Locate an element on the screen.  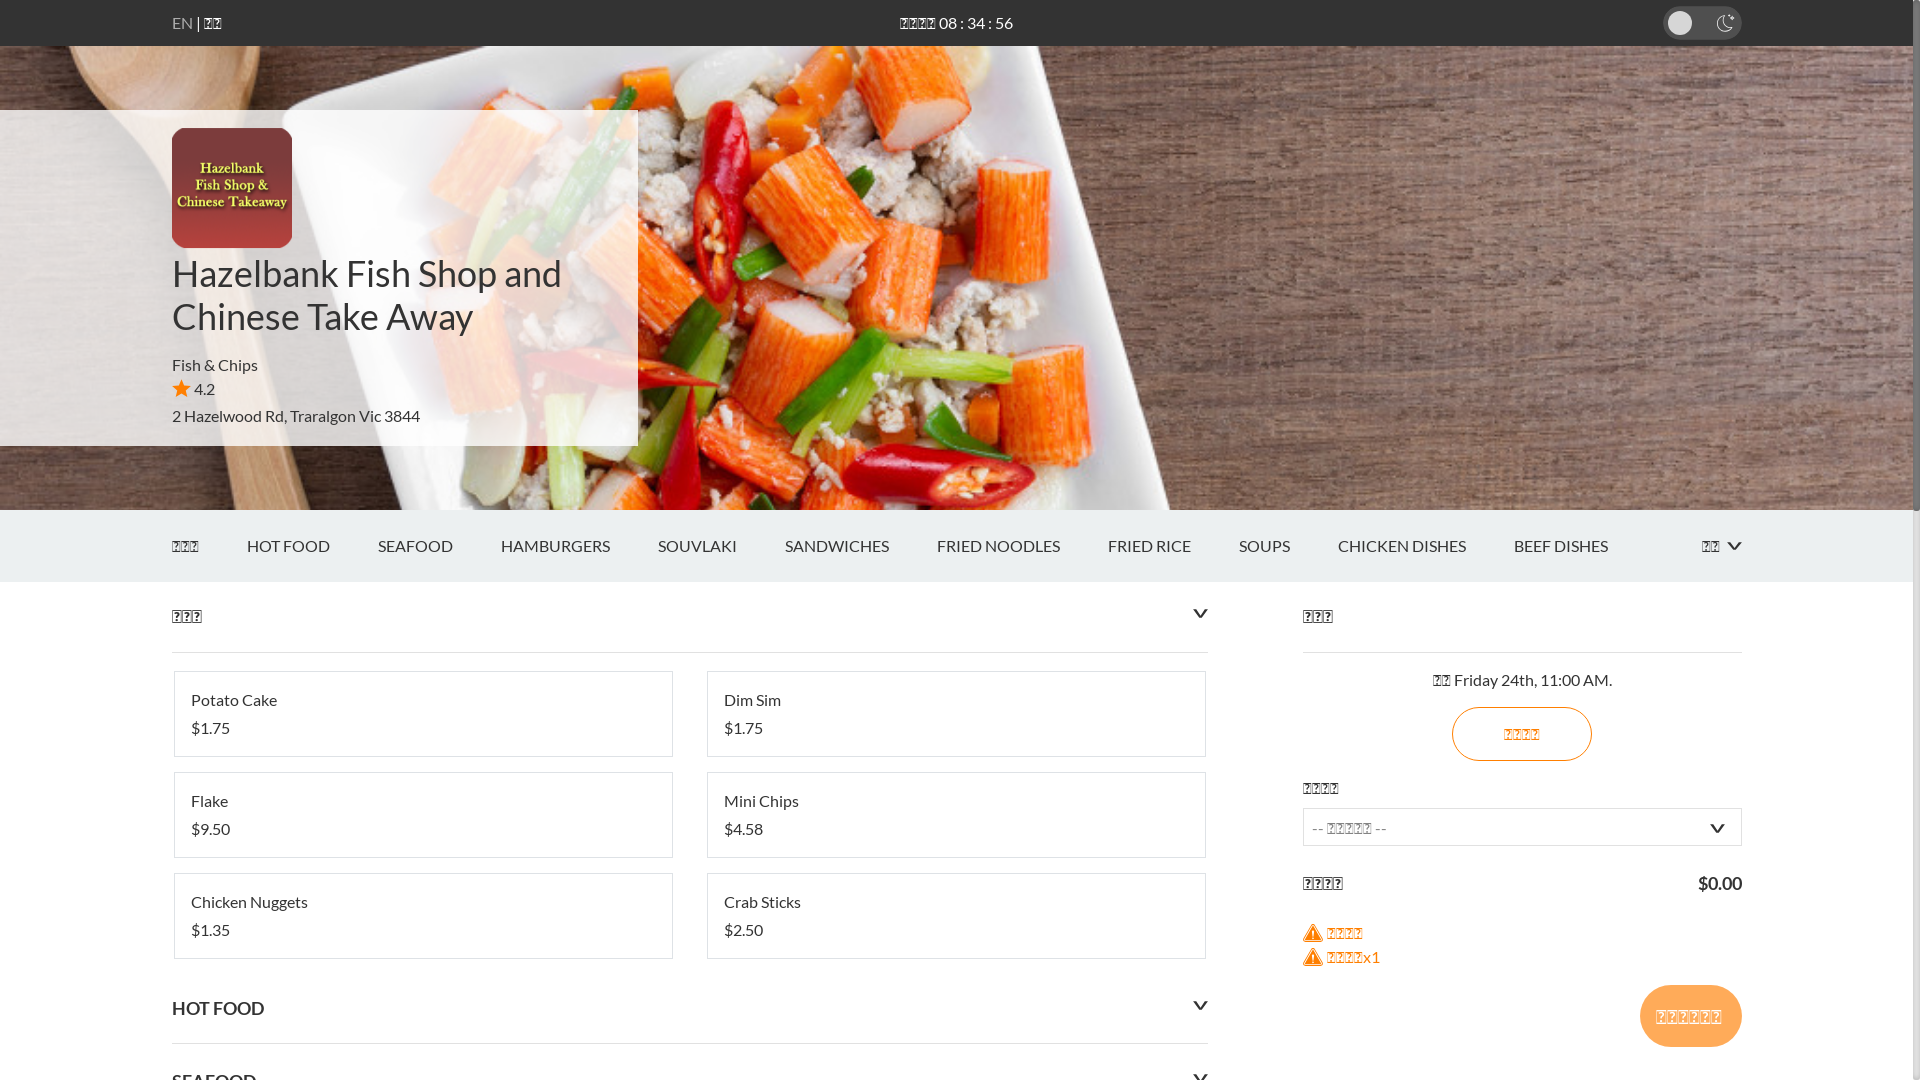
HOT FOOD is located at coordinates (311, 546).